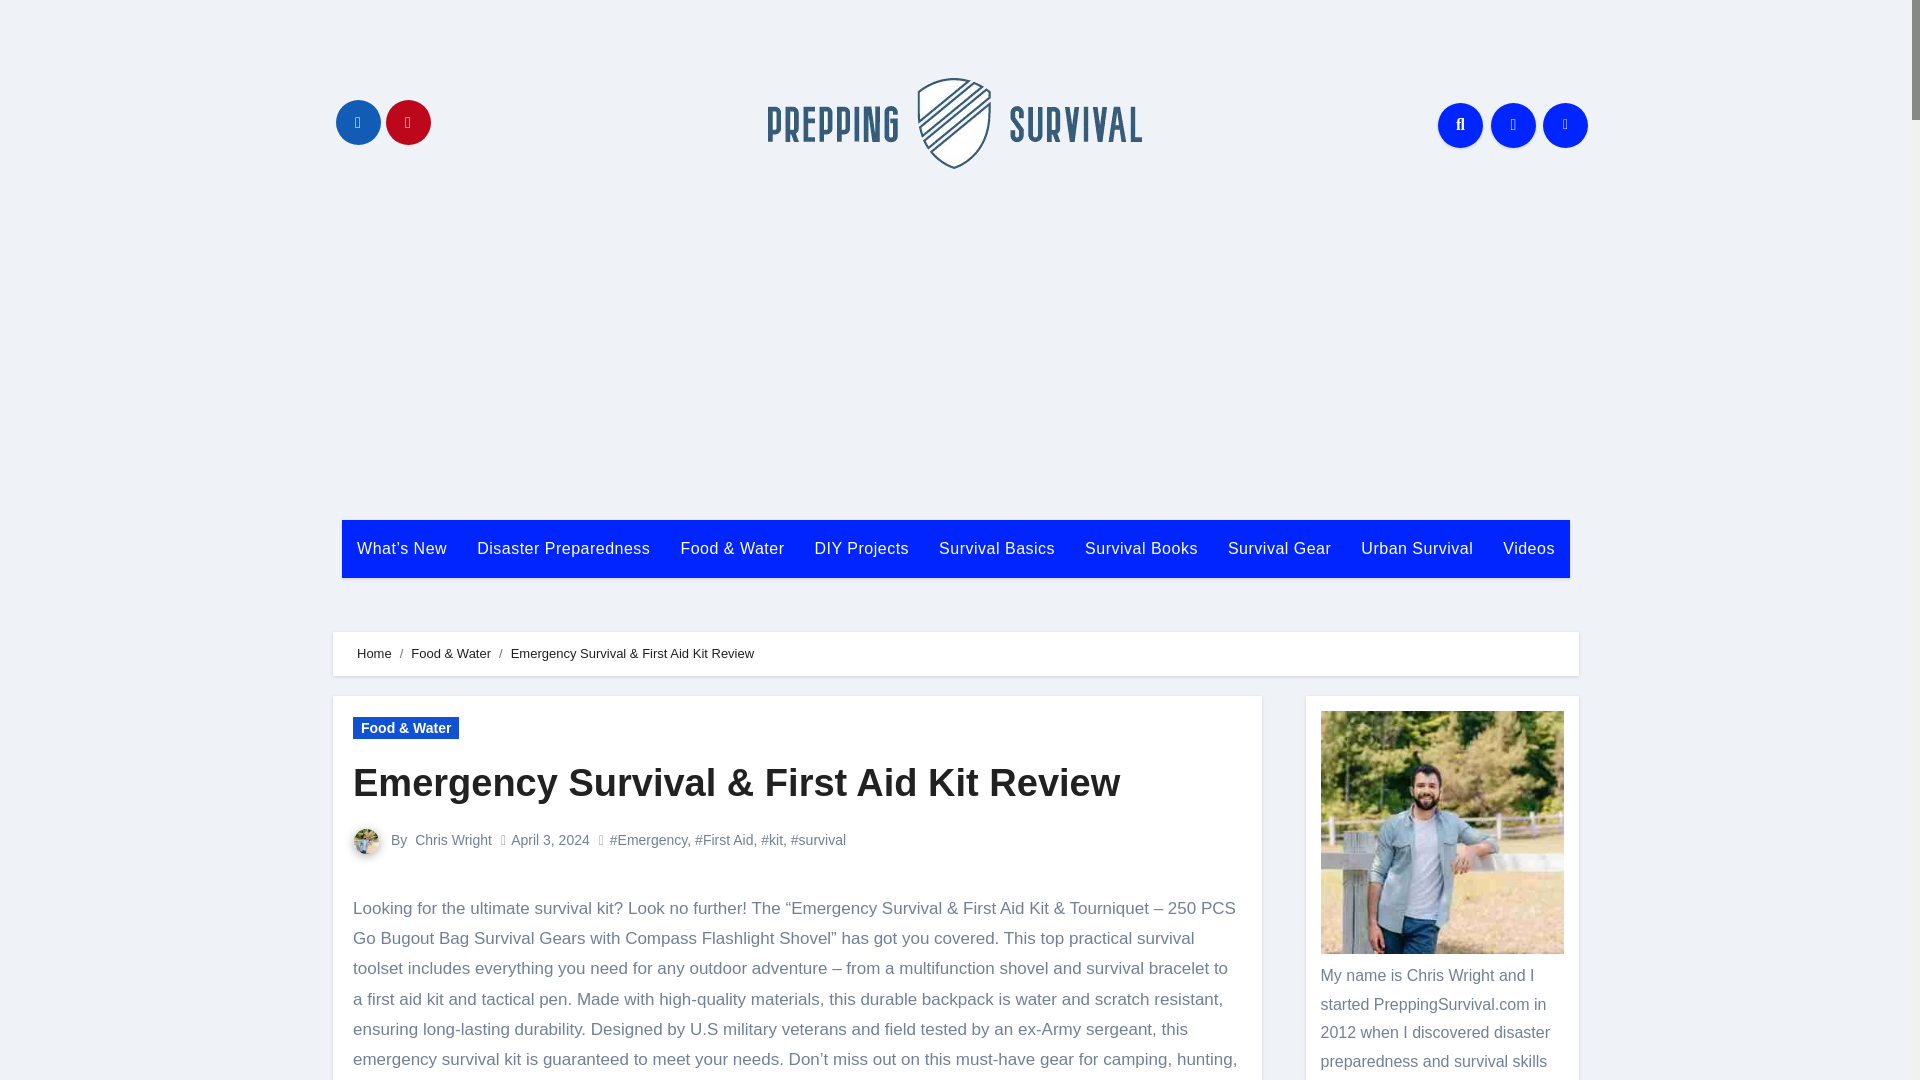  What do you see at coordinates (1529, 548) in the screenshot?
I see `Videos` at bounding box center [1529, 548].